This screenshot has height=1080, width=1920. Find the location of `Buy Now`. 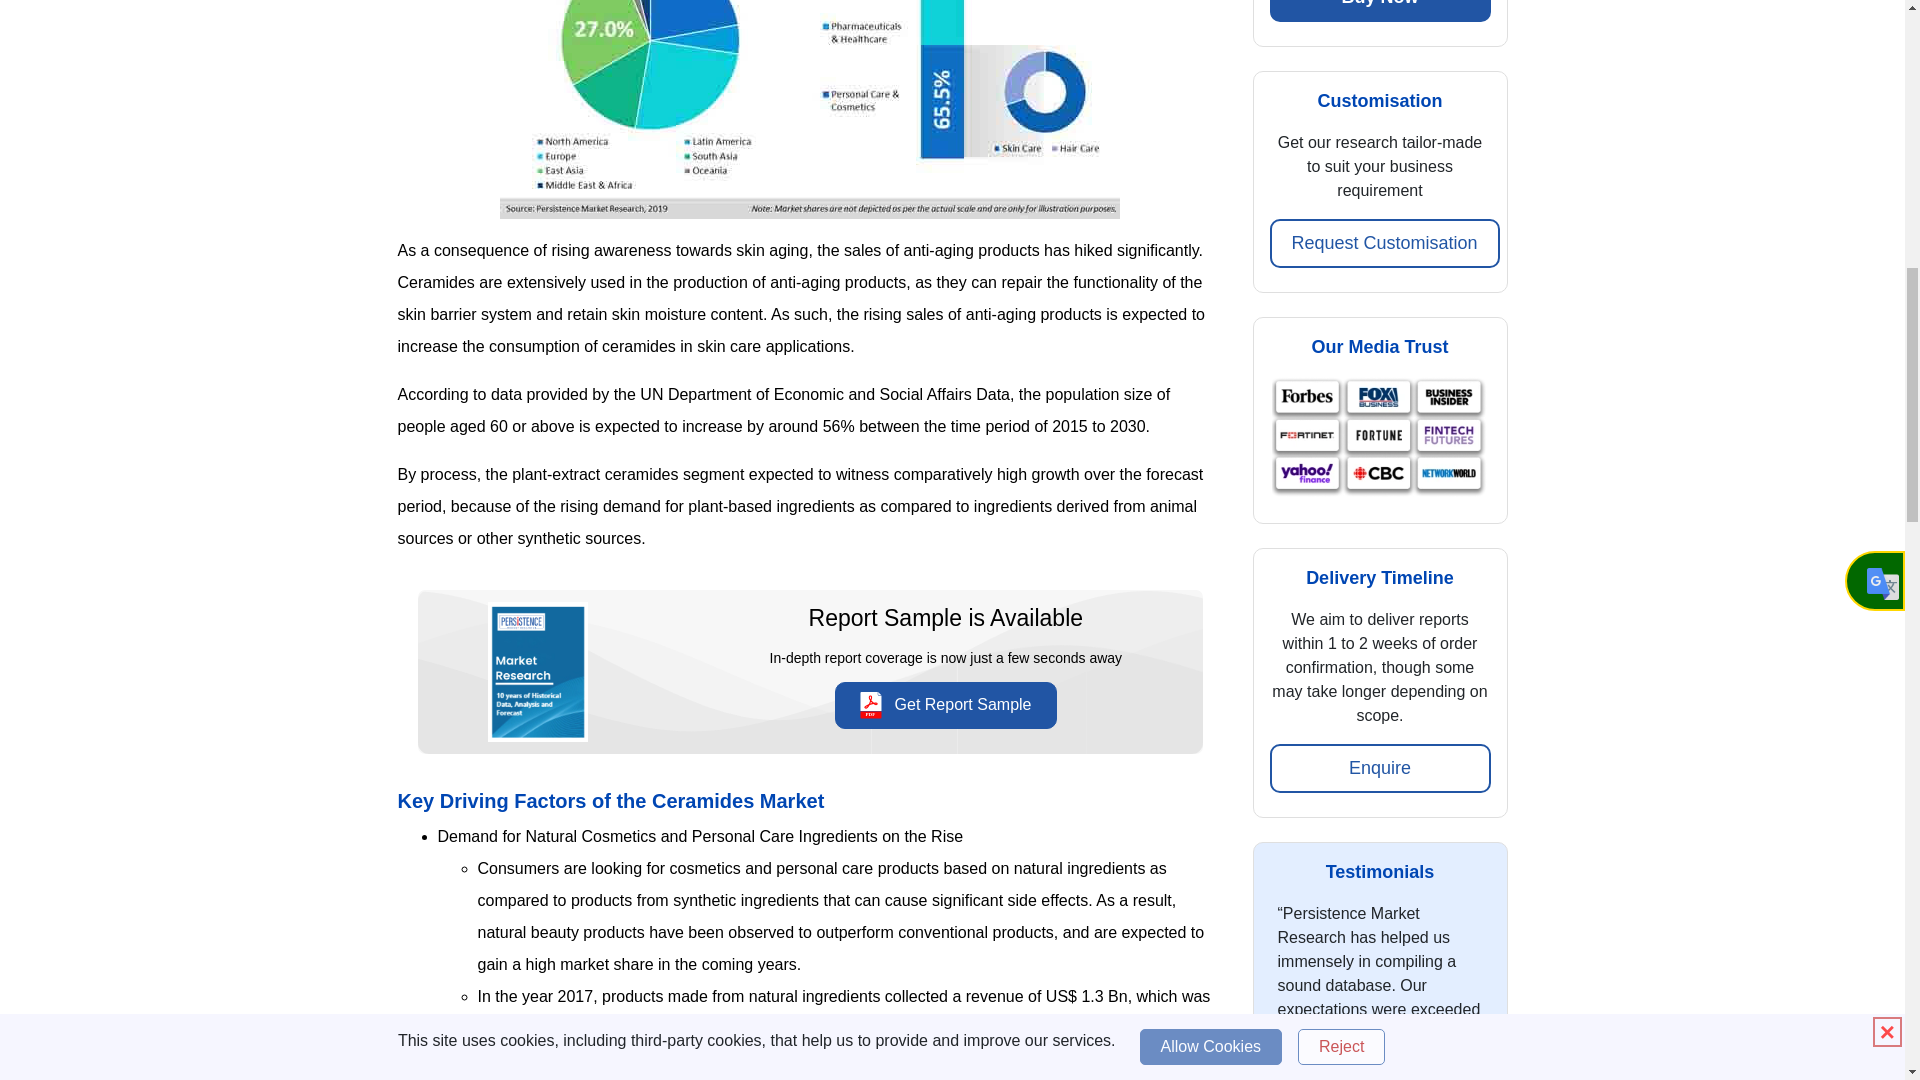

Buy Now is located at coordinates (1380, 10).